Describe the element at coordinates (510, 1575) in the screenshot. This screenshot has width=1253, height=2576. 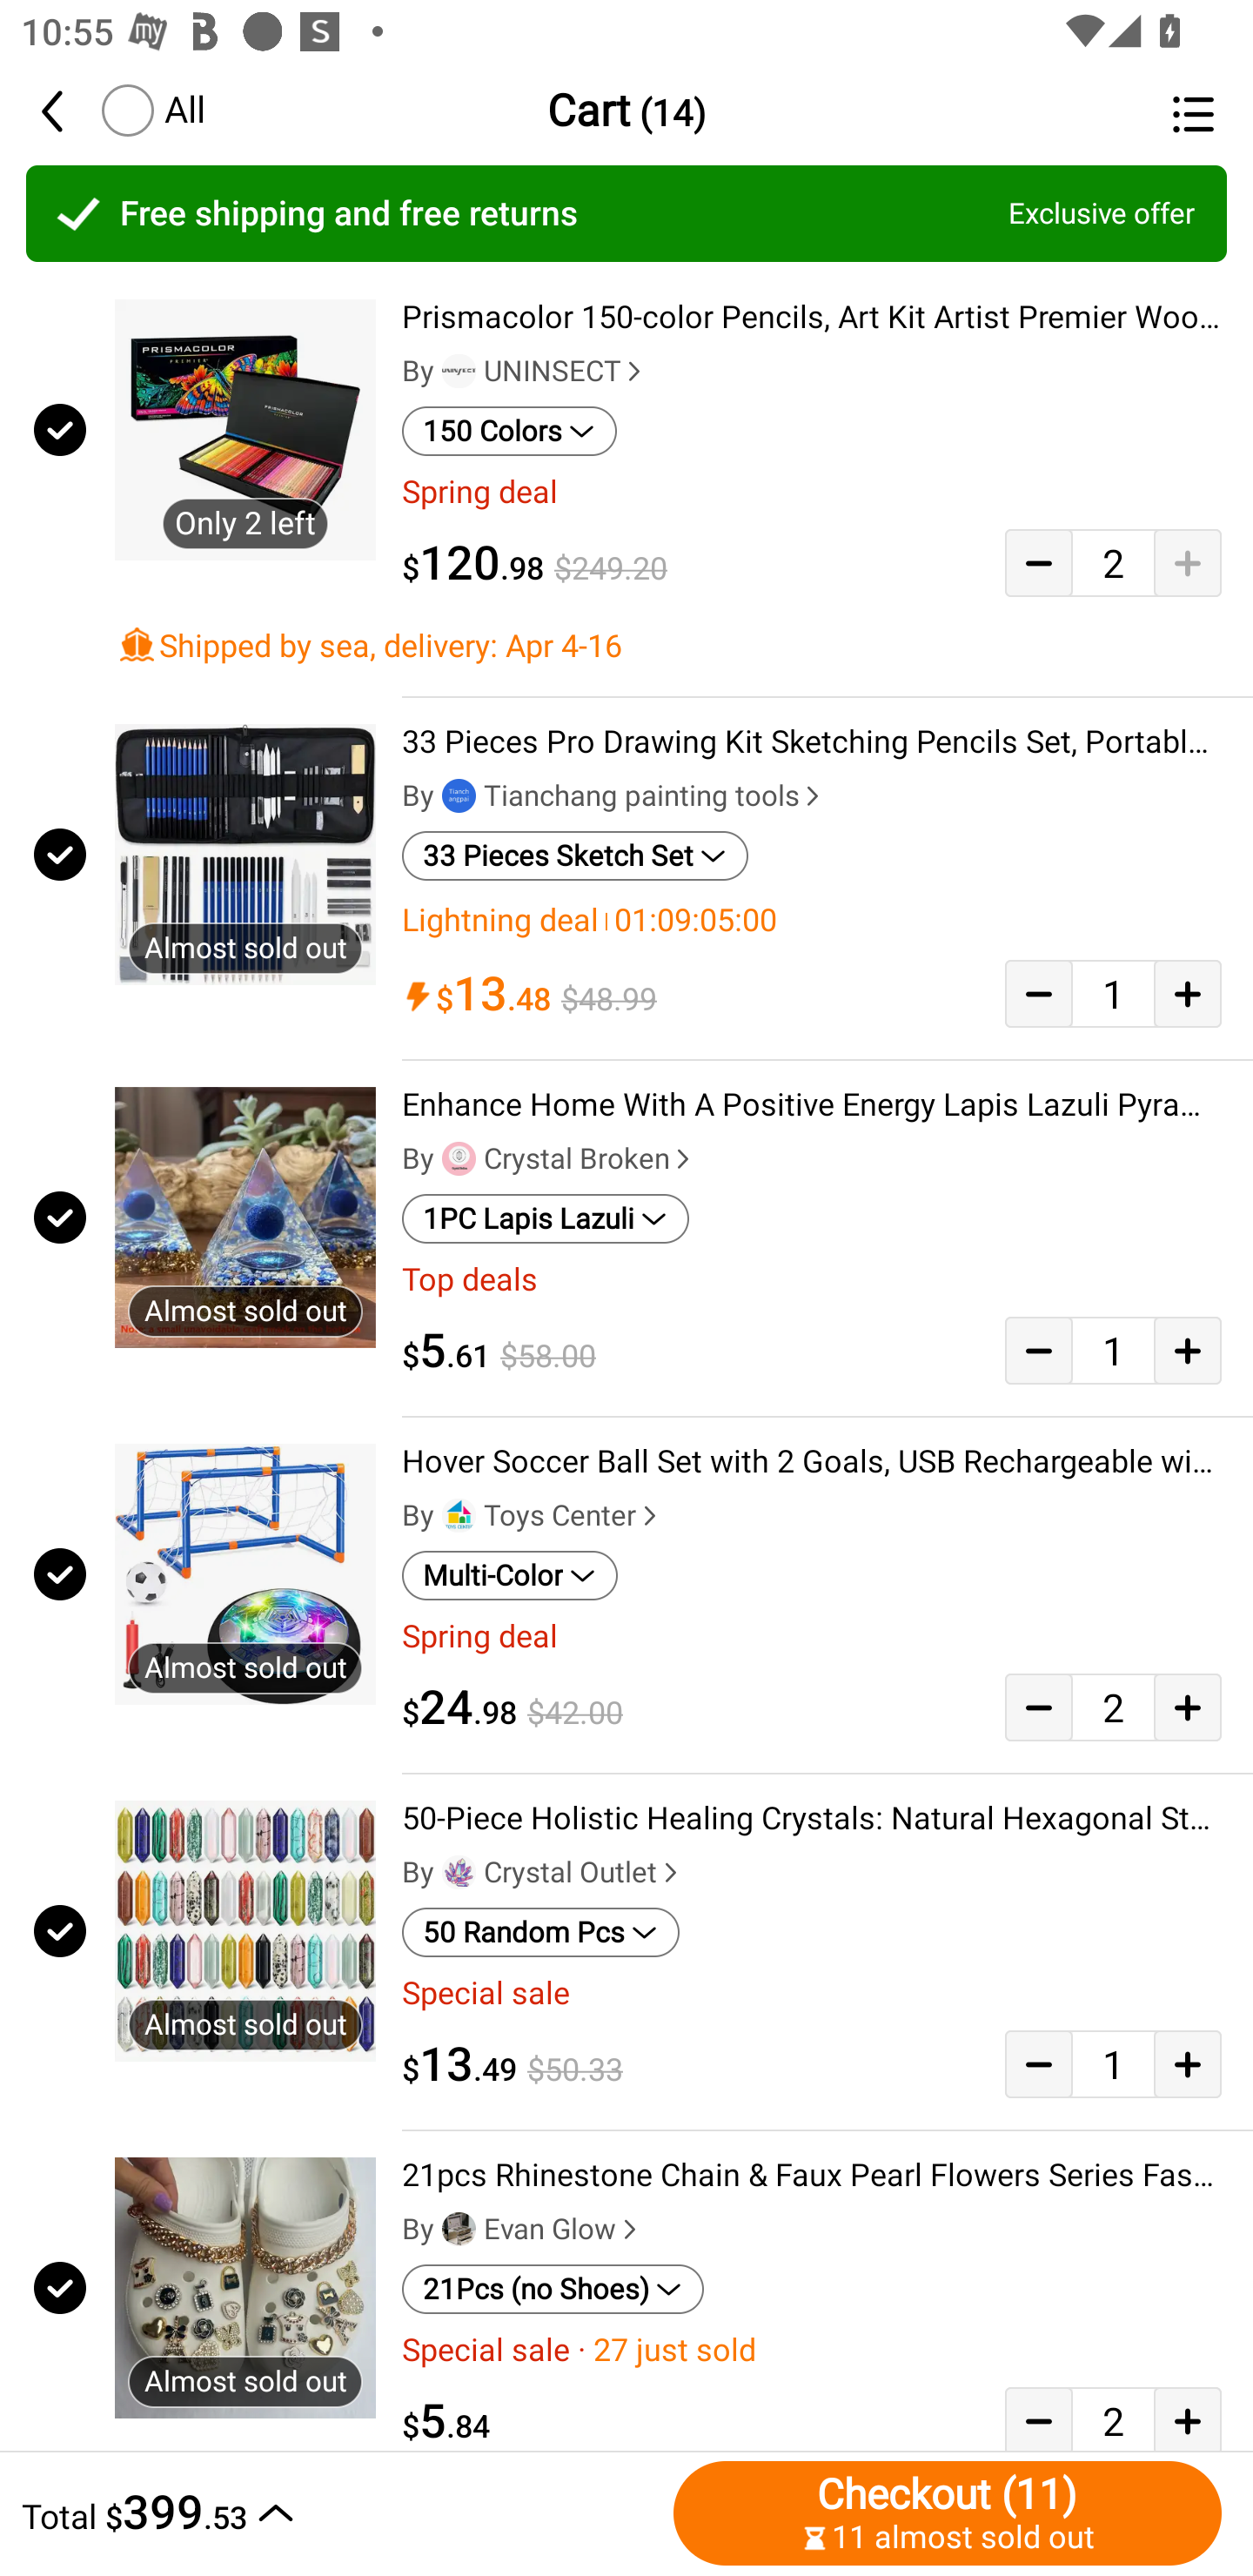
I see `Multi-Color` at that location.